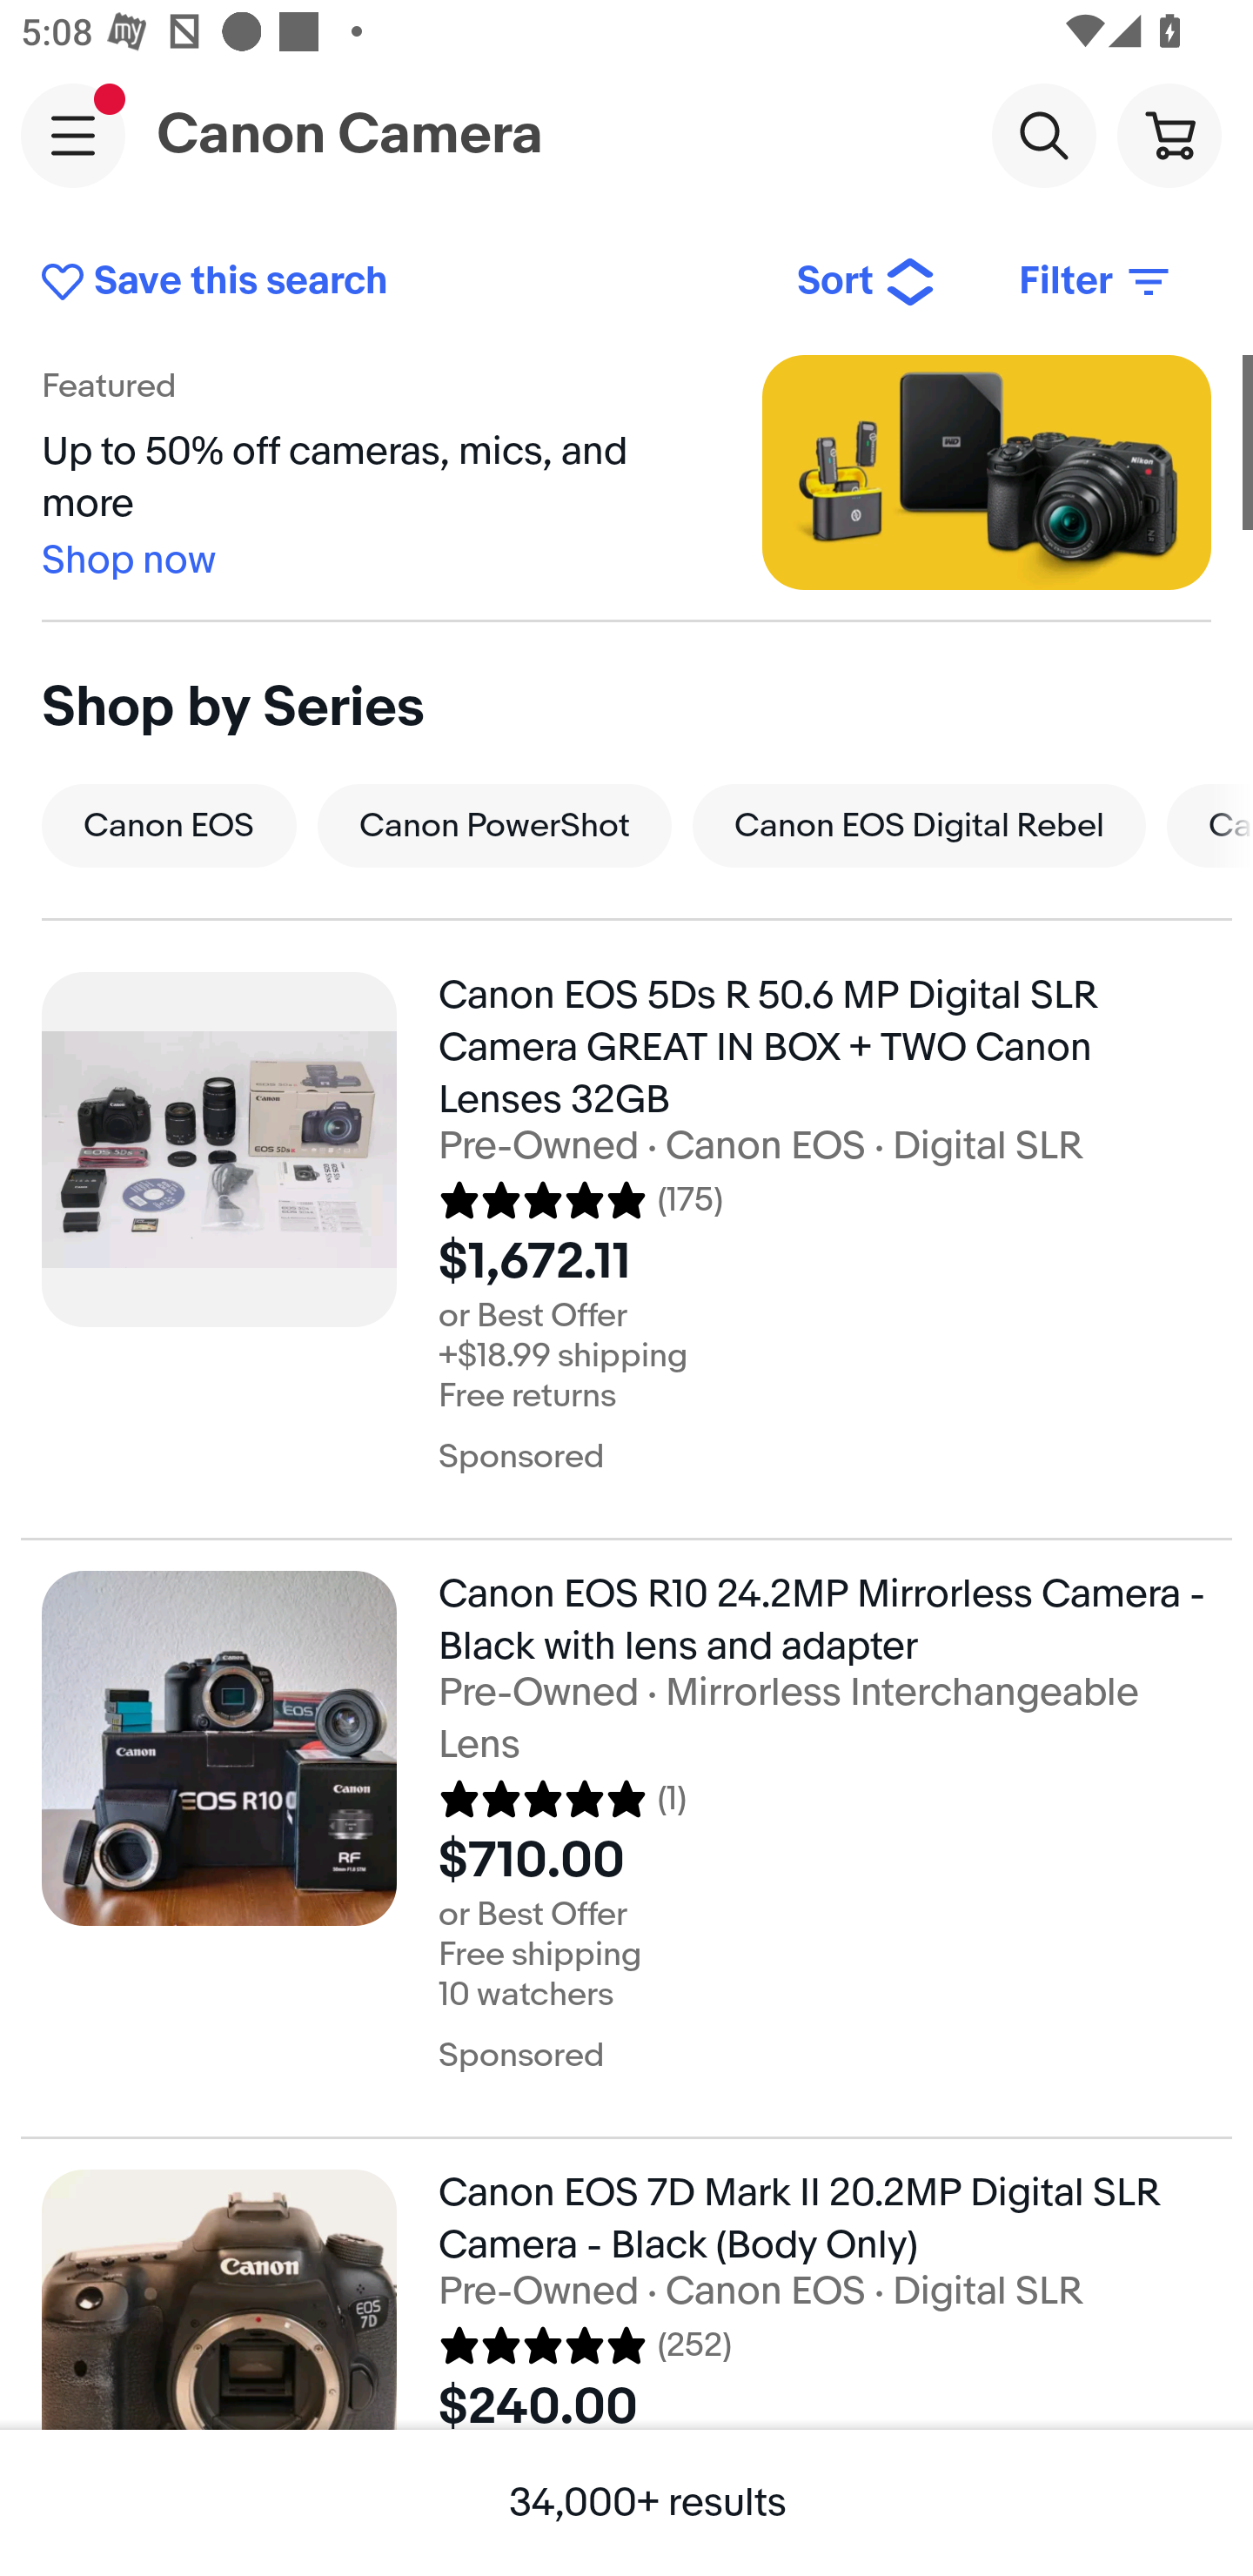 The image size is (1253, 2576). I want to click on Filter, so click(1096, 282).